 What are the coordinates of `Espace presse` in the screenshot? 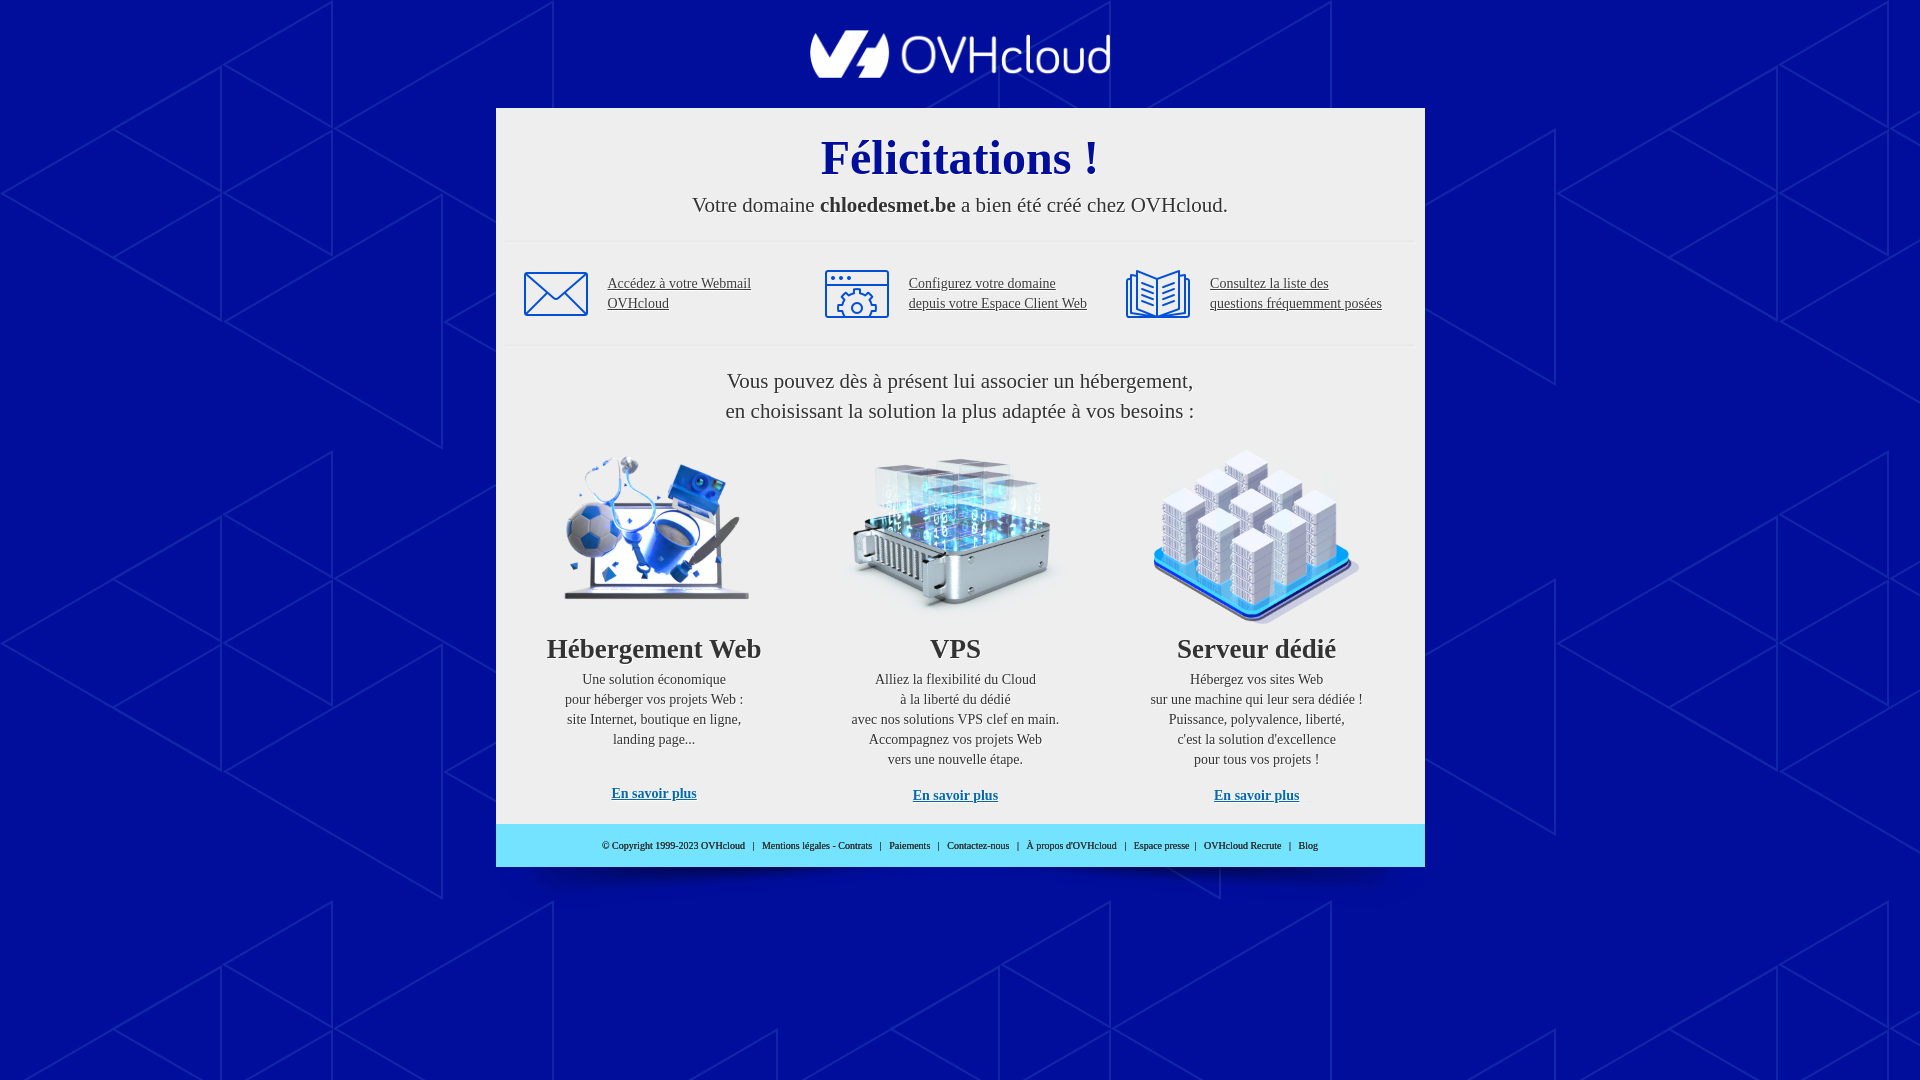 It's located at (1162, 846).